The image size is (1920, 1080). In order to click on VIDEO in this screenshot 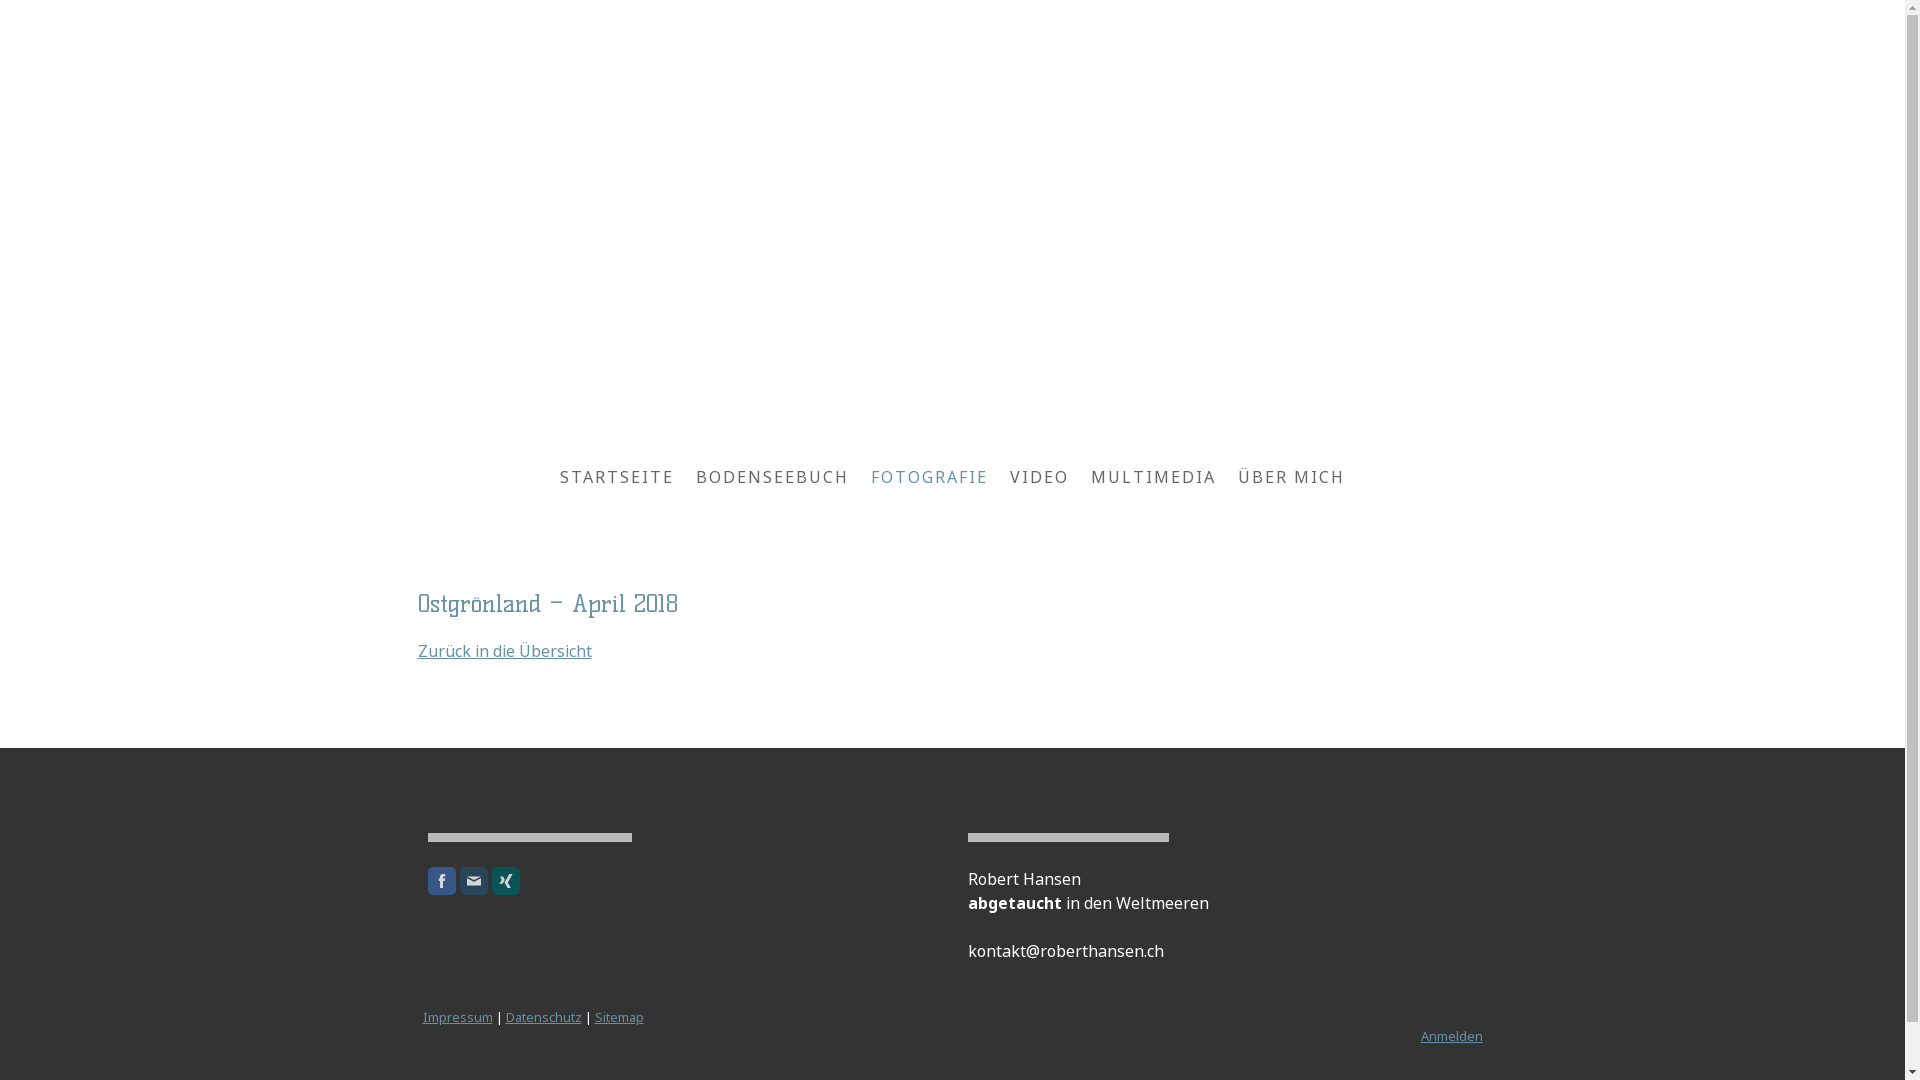, I will do `click(1039, 477)`.